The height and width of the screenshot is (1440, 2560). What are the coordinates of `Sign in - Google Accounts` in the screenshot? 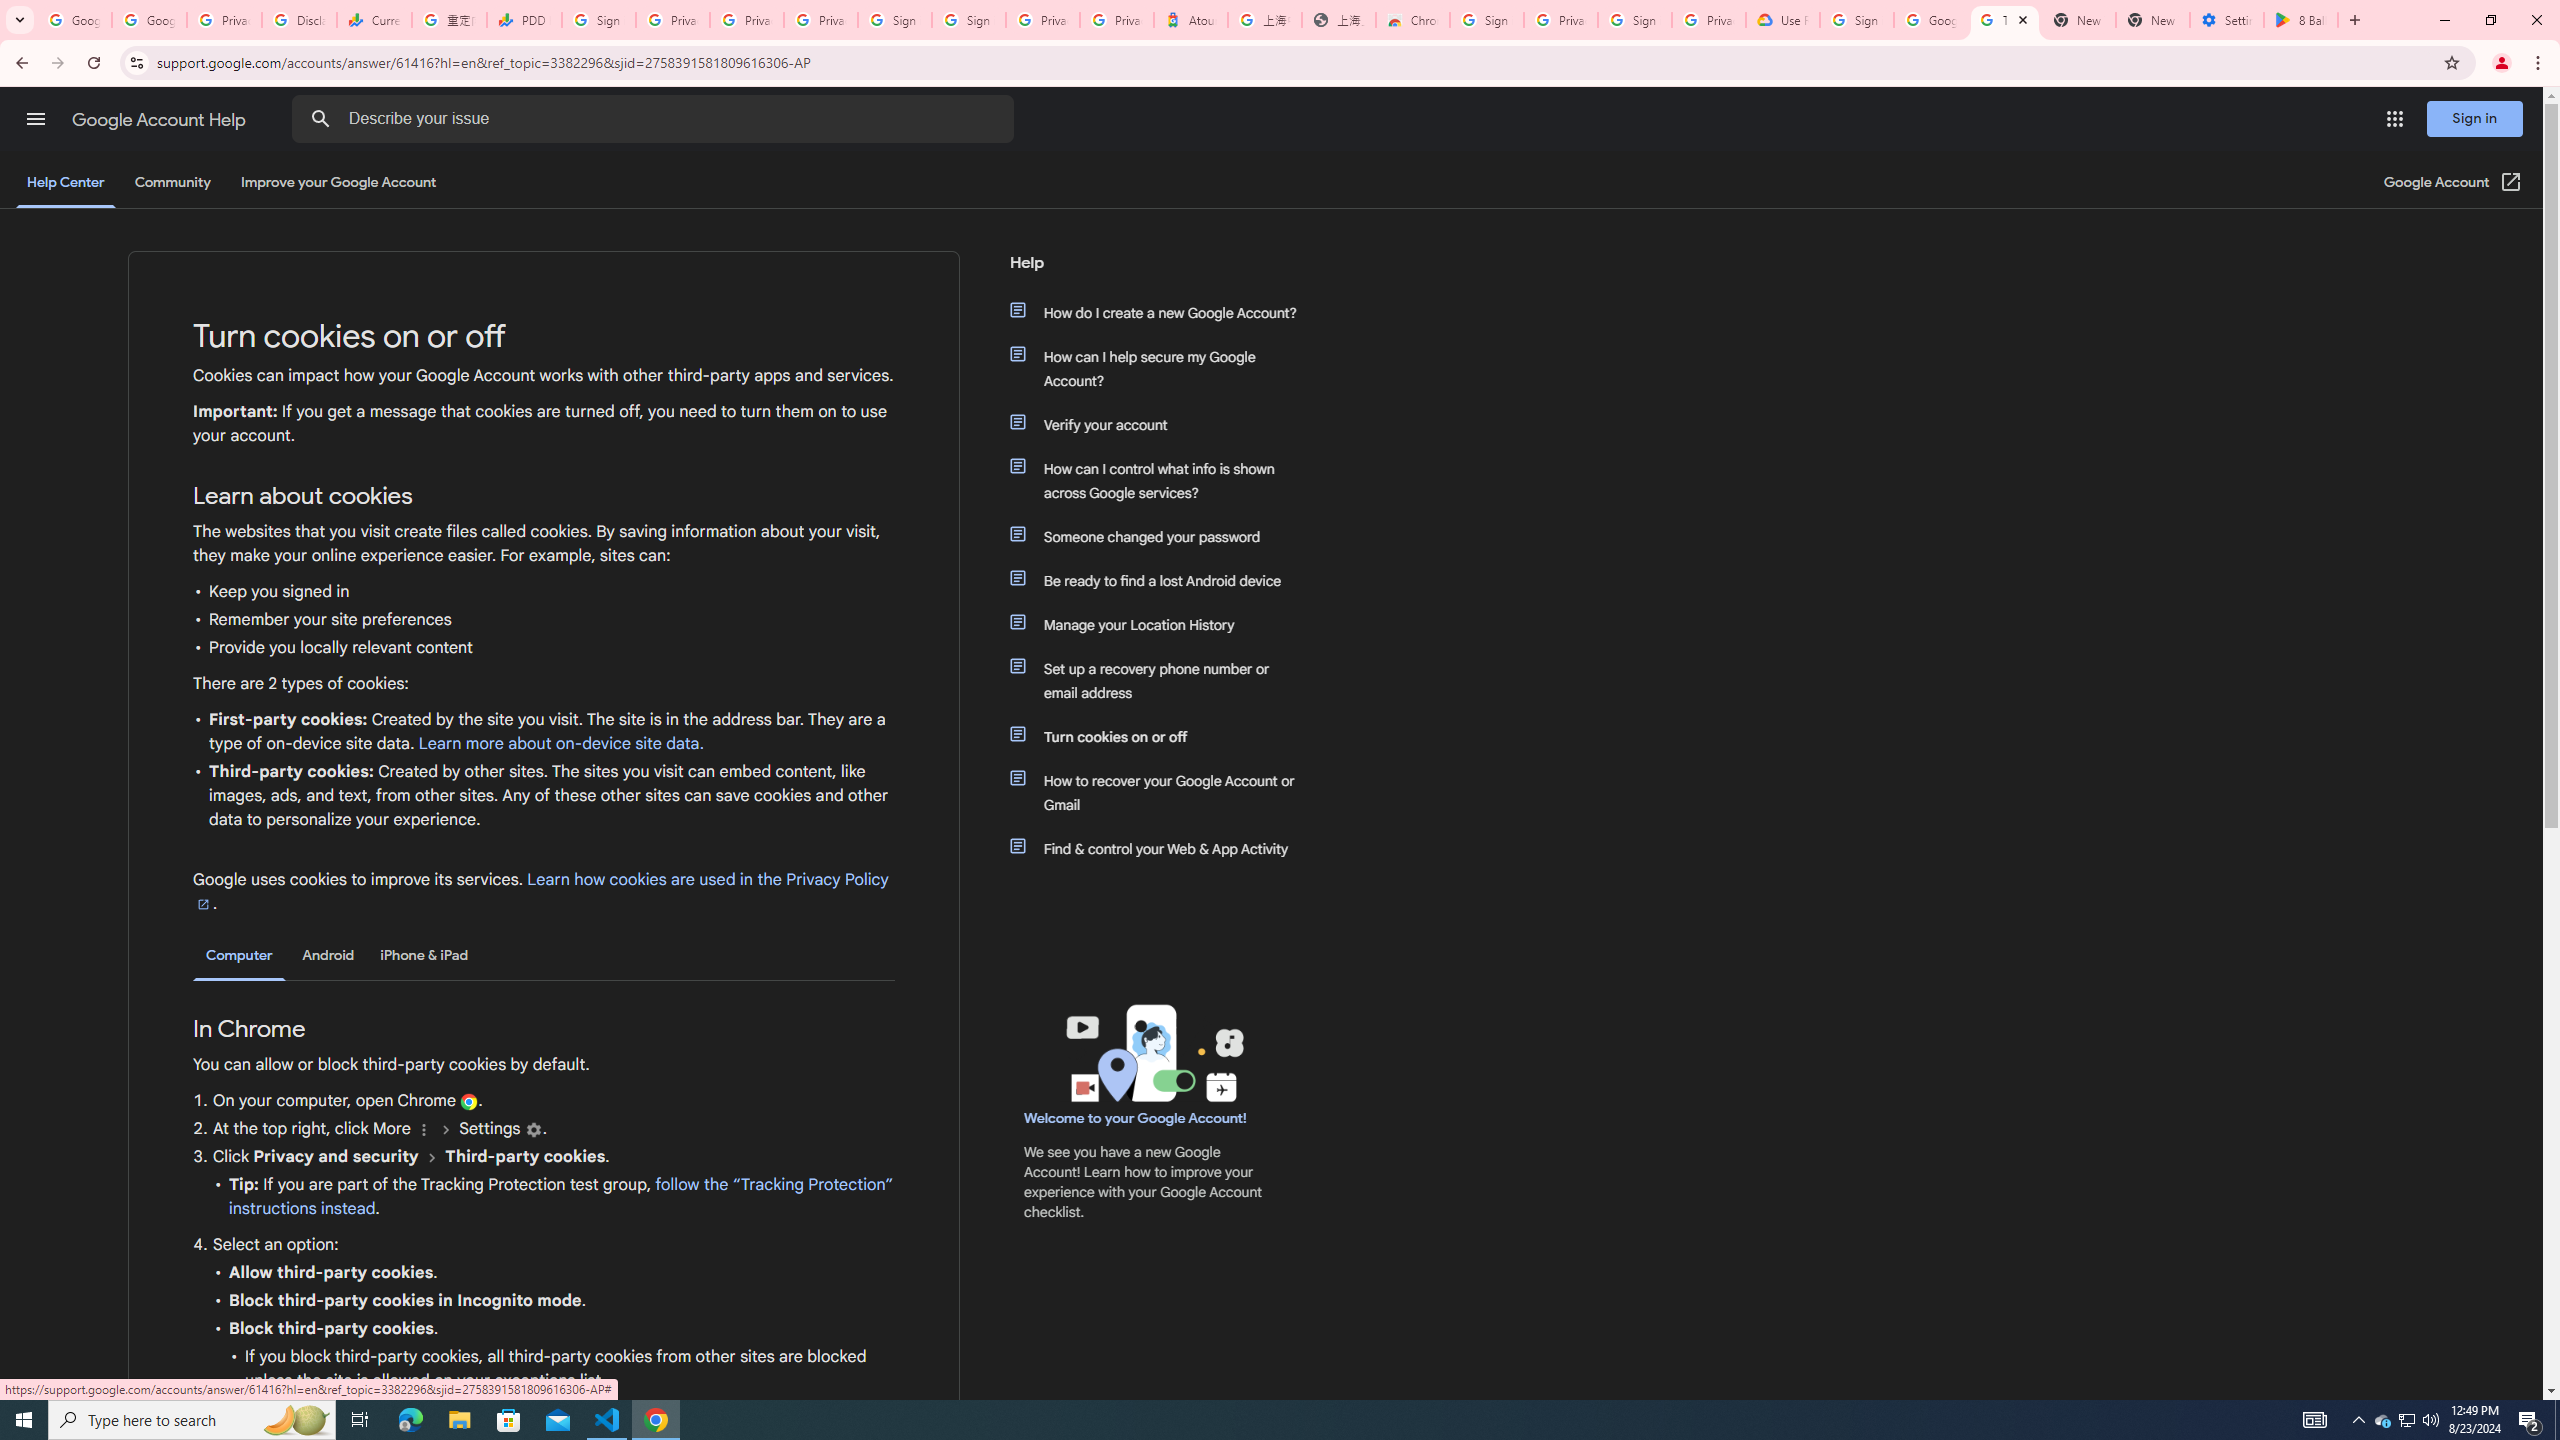 It's located at (1635, 20).